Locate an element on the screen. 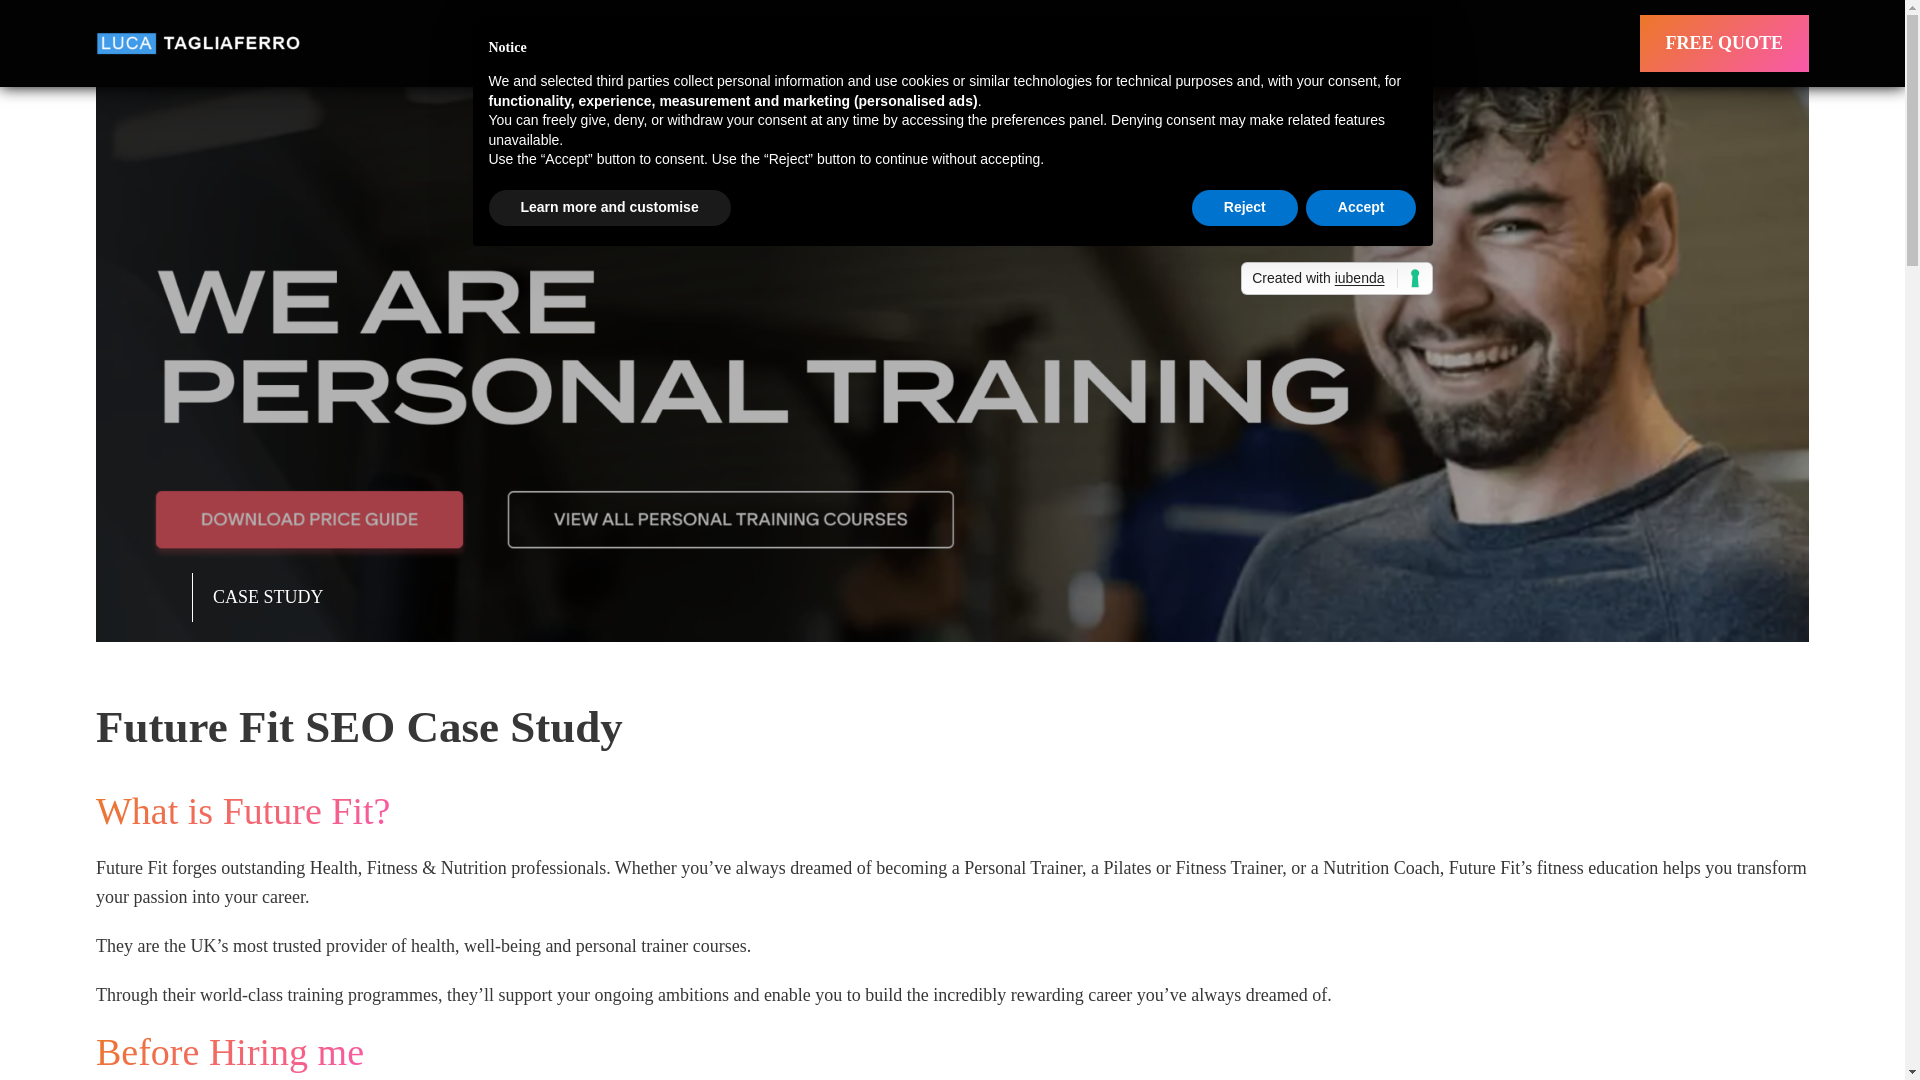  Reject is located at coordinates (1244, 208).